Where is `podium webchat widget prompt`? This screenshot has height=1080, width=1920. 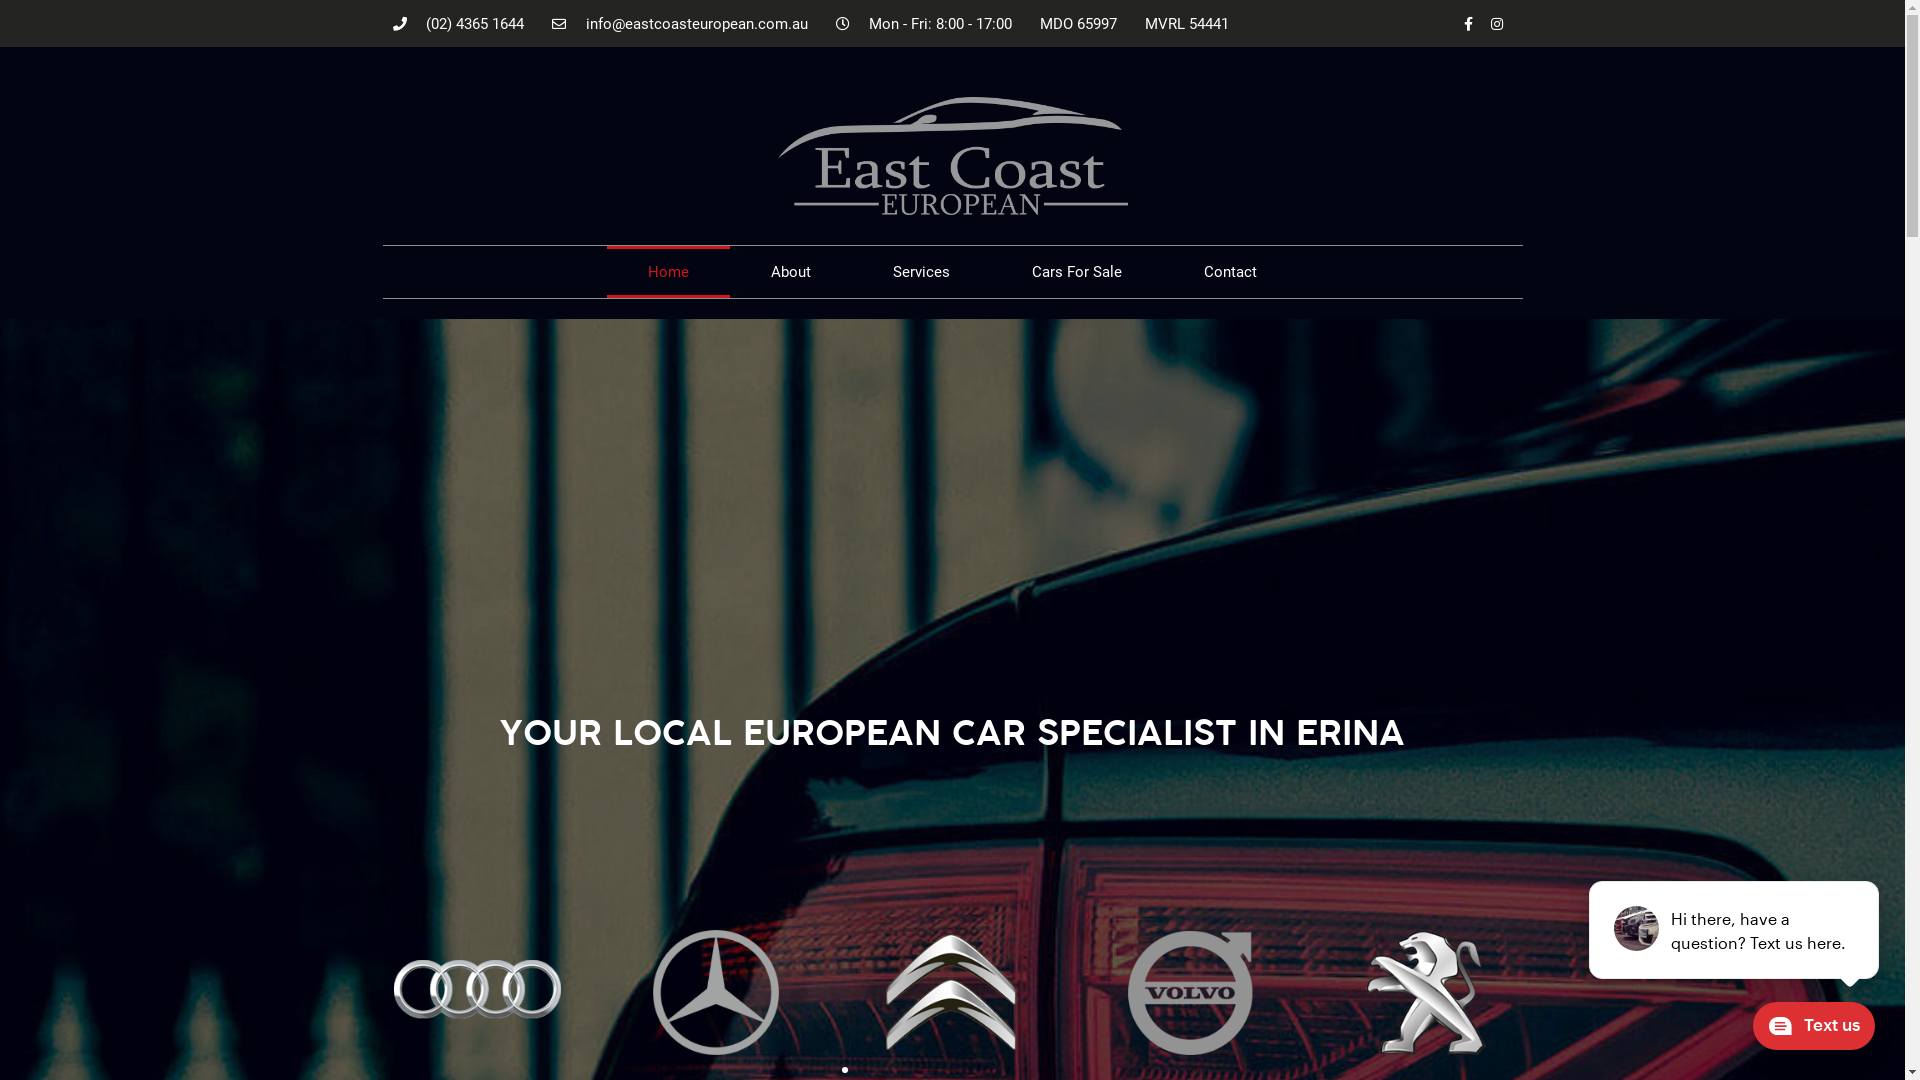 podium webchat widget prompt is located at coordinates (1735, 930).